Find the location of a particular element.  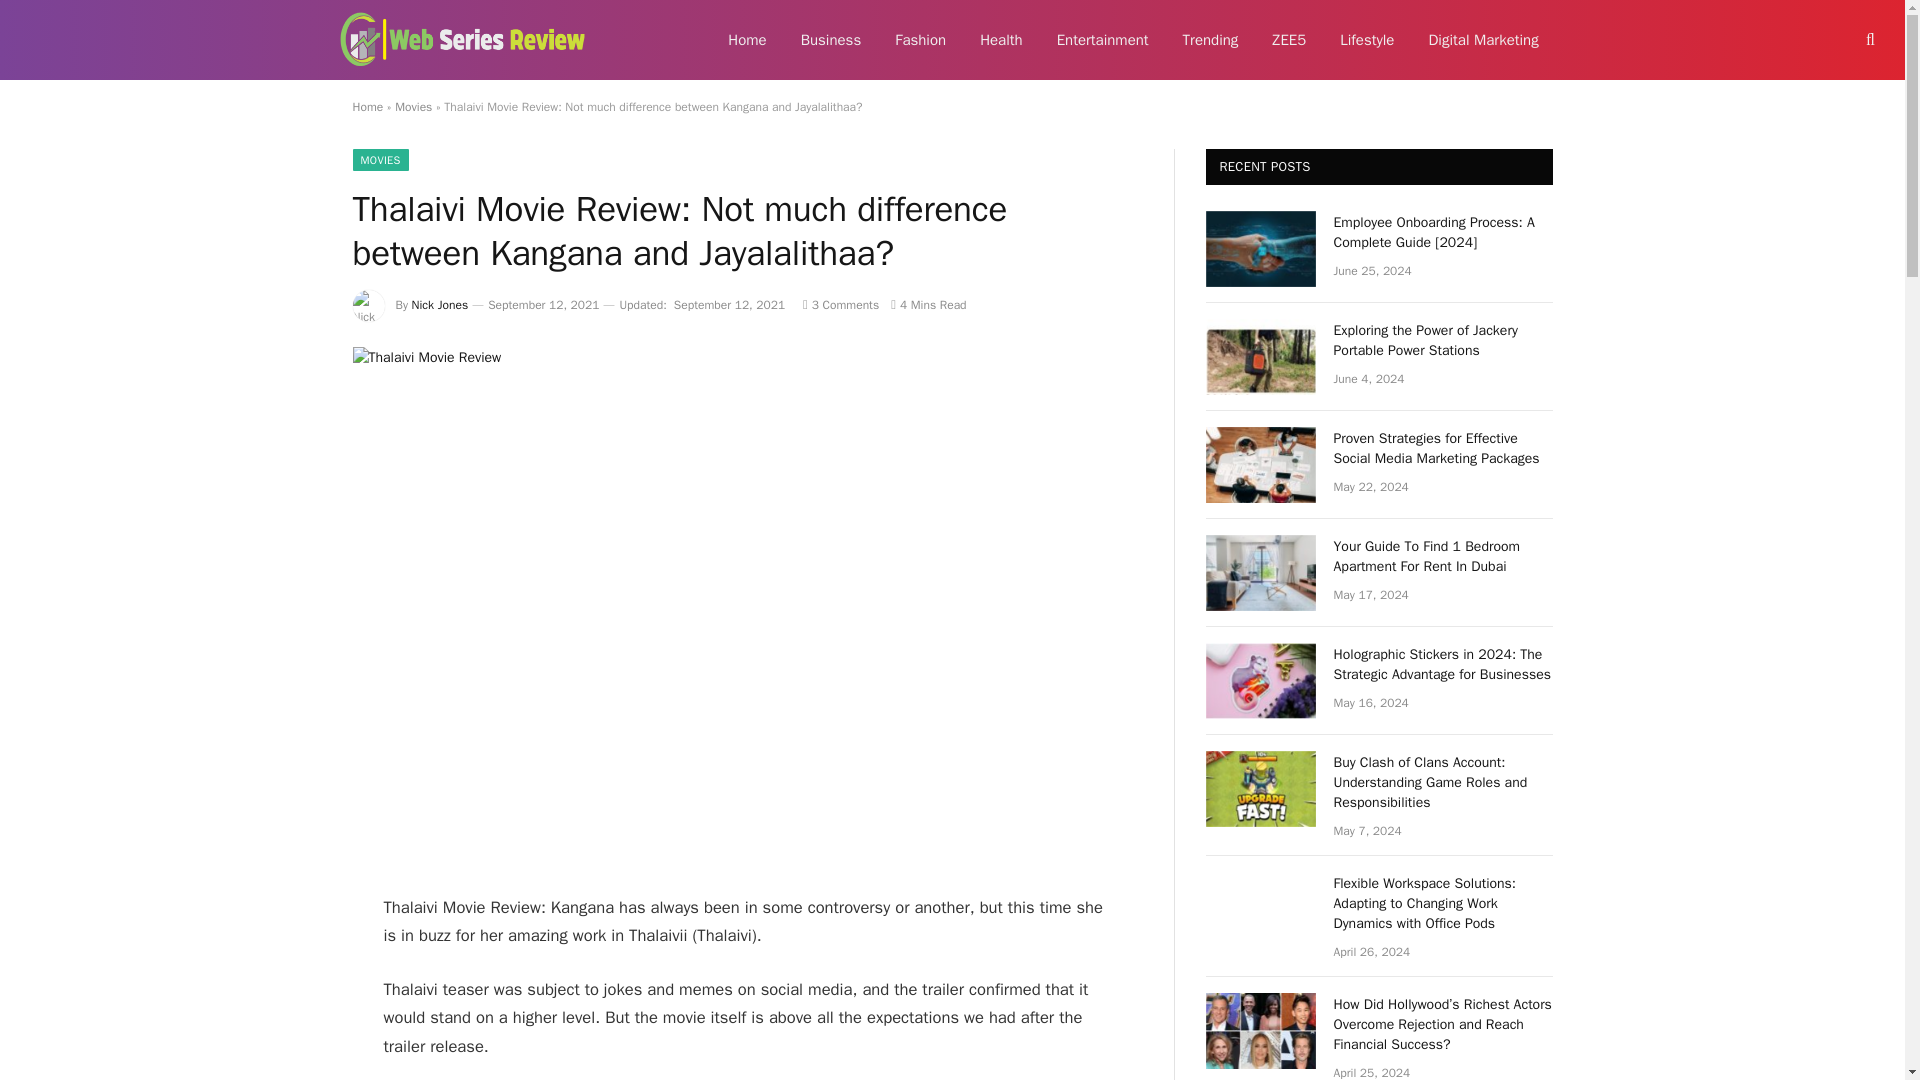

Fashion is located at coordinates (920, 40).